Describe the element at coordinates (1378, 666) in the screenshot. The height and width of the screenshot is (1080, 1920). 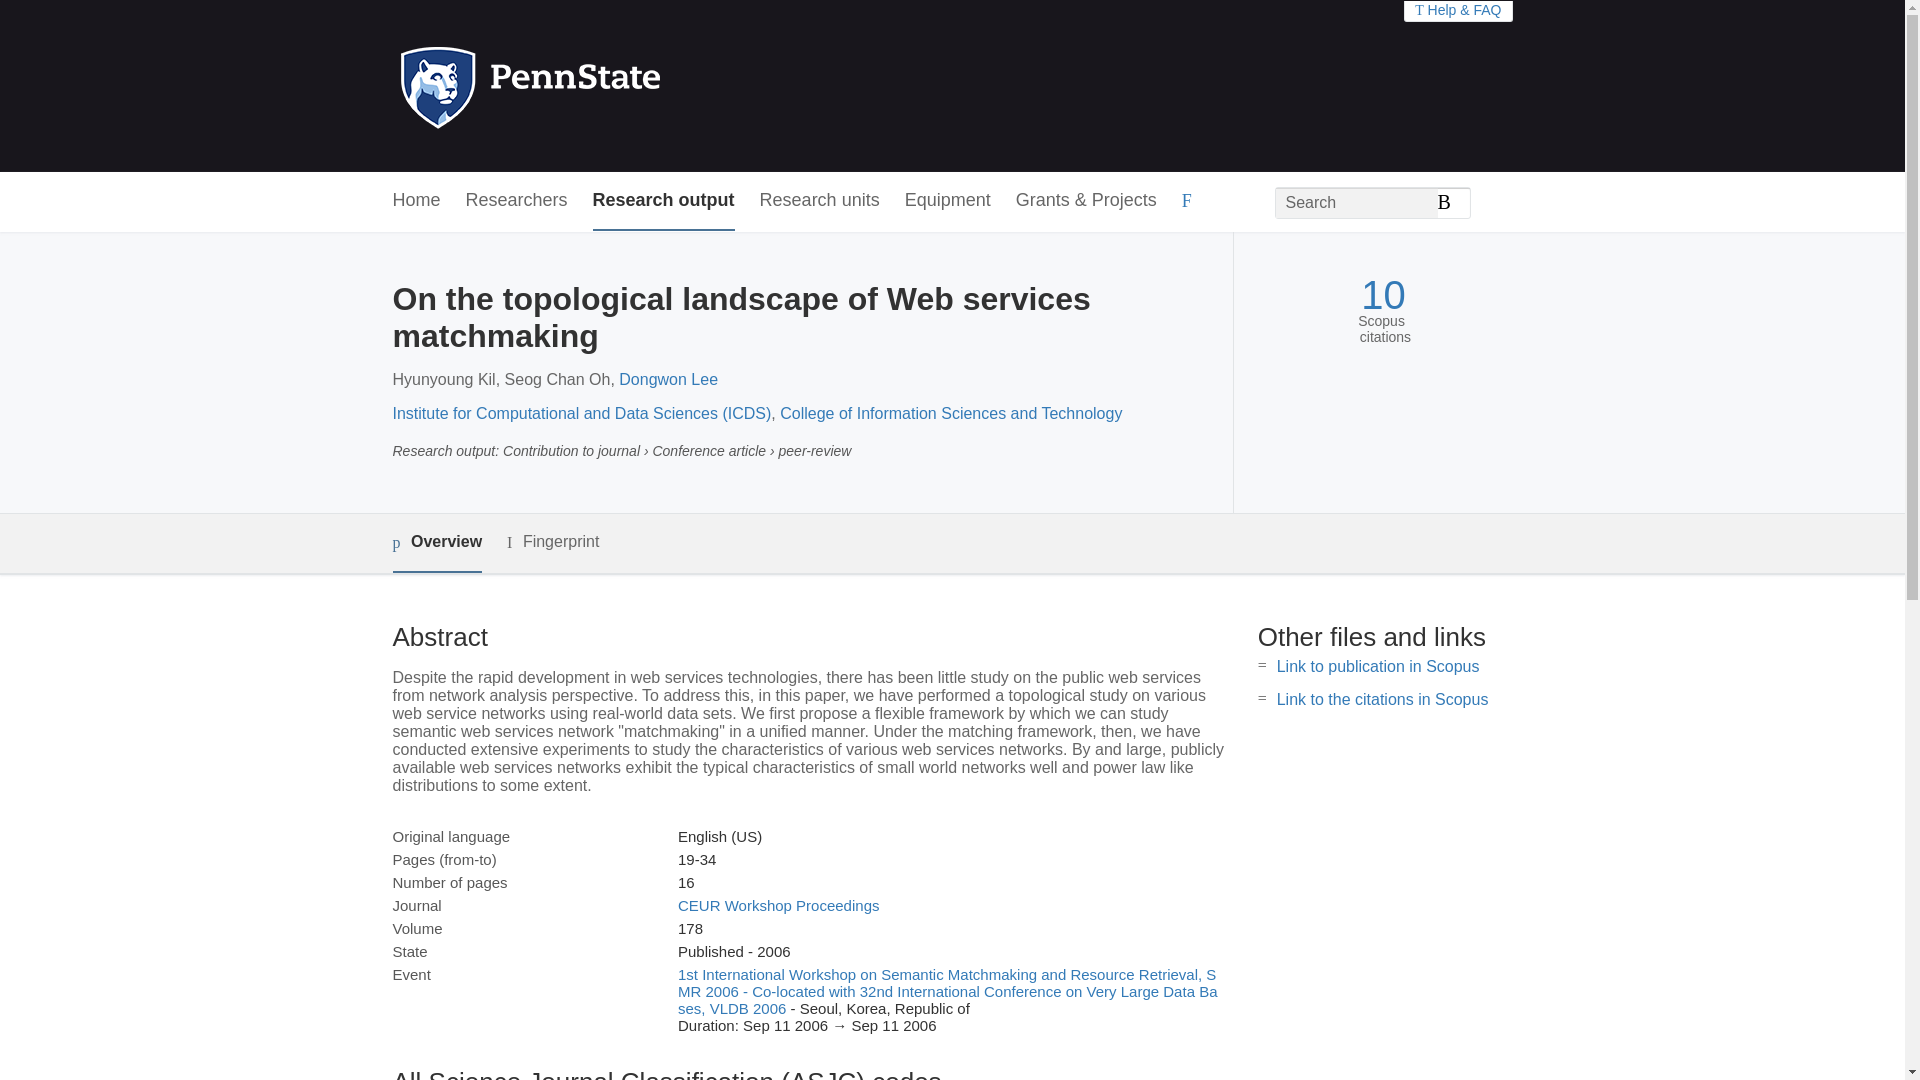
I see `Link to publication in Scopus` at that location.